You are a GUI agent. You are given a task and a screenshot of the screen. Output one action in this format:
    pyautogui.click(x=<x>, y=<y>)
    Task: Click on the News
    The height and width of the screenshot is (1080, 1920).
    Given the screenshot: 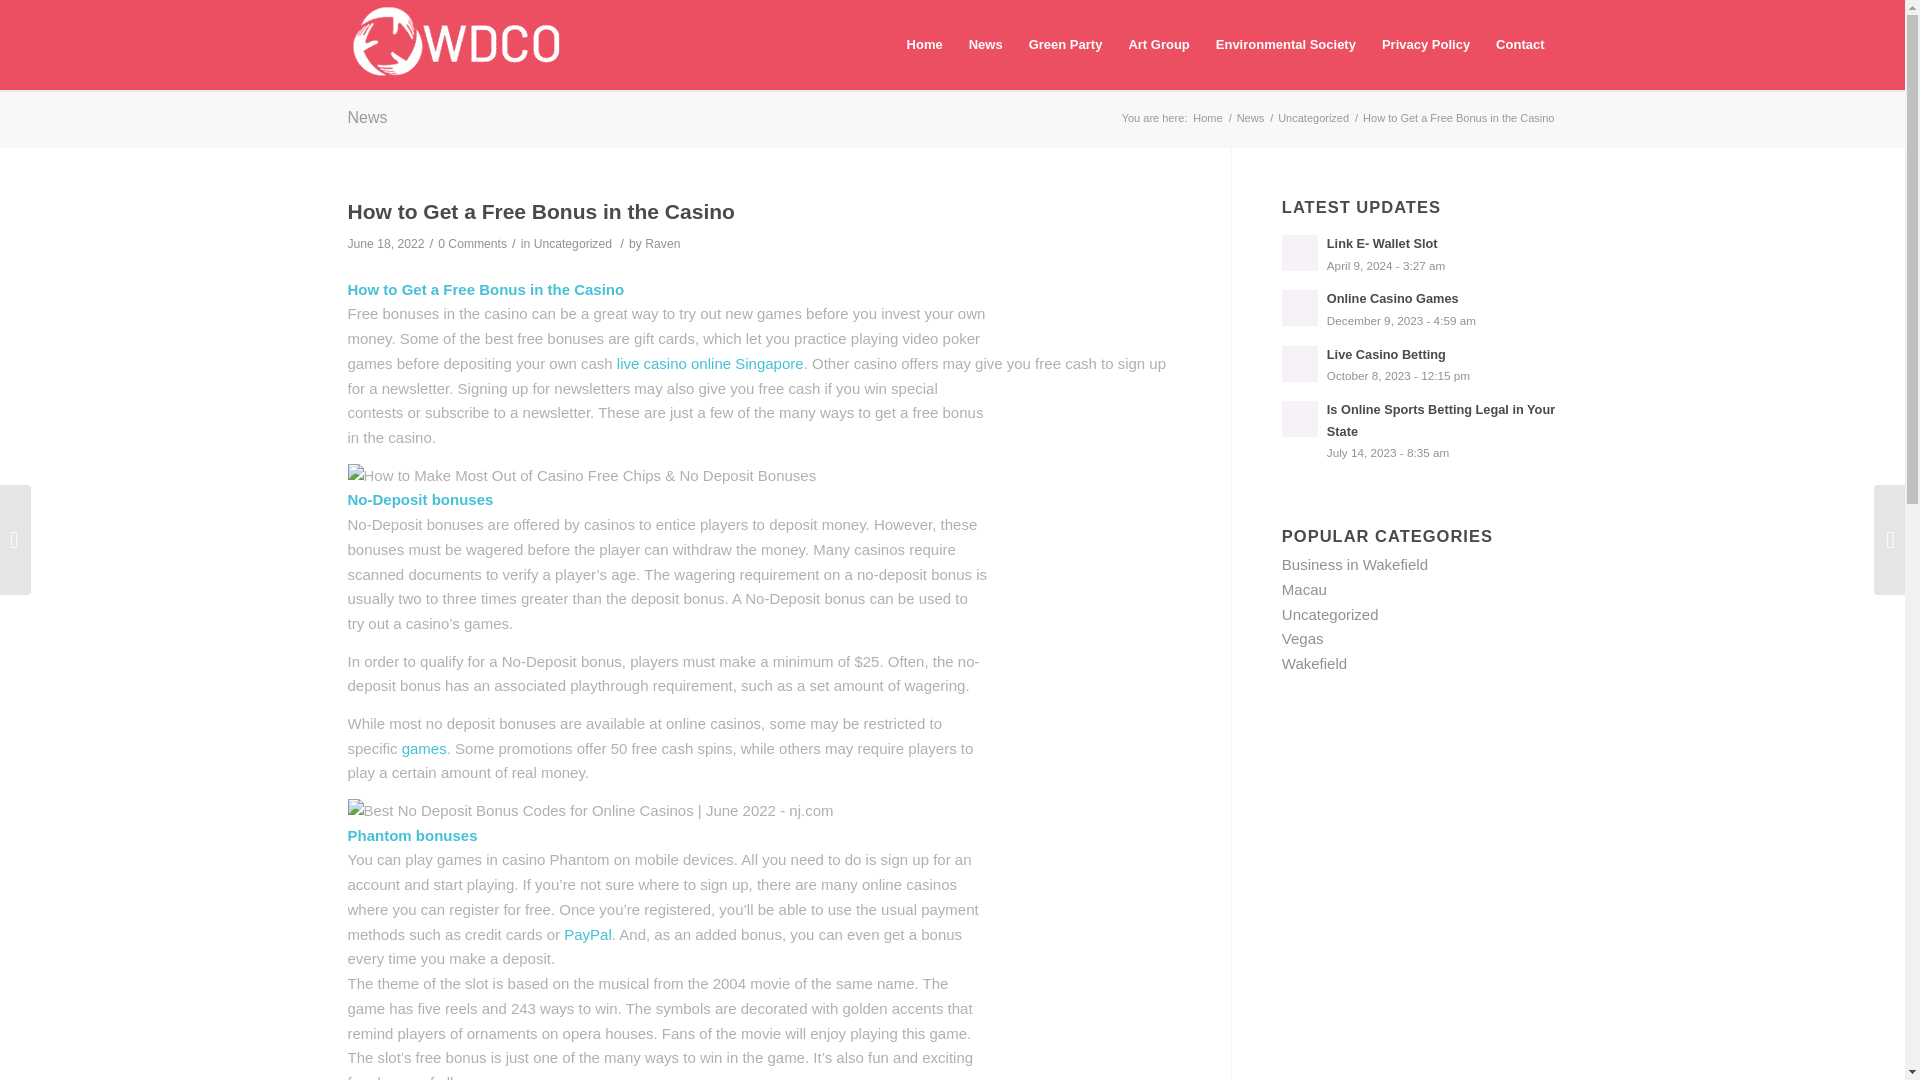 What is the action you would take?
    pyautogui.click(x=1425, y=44)
    